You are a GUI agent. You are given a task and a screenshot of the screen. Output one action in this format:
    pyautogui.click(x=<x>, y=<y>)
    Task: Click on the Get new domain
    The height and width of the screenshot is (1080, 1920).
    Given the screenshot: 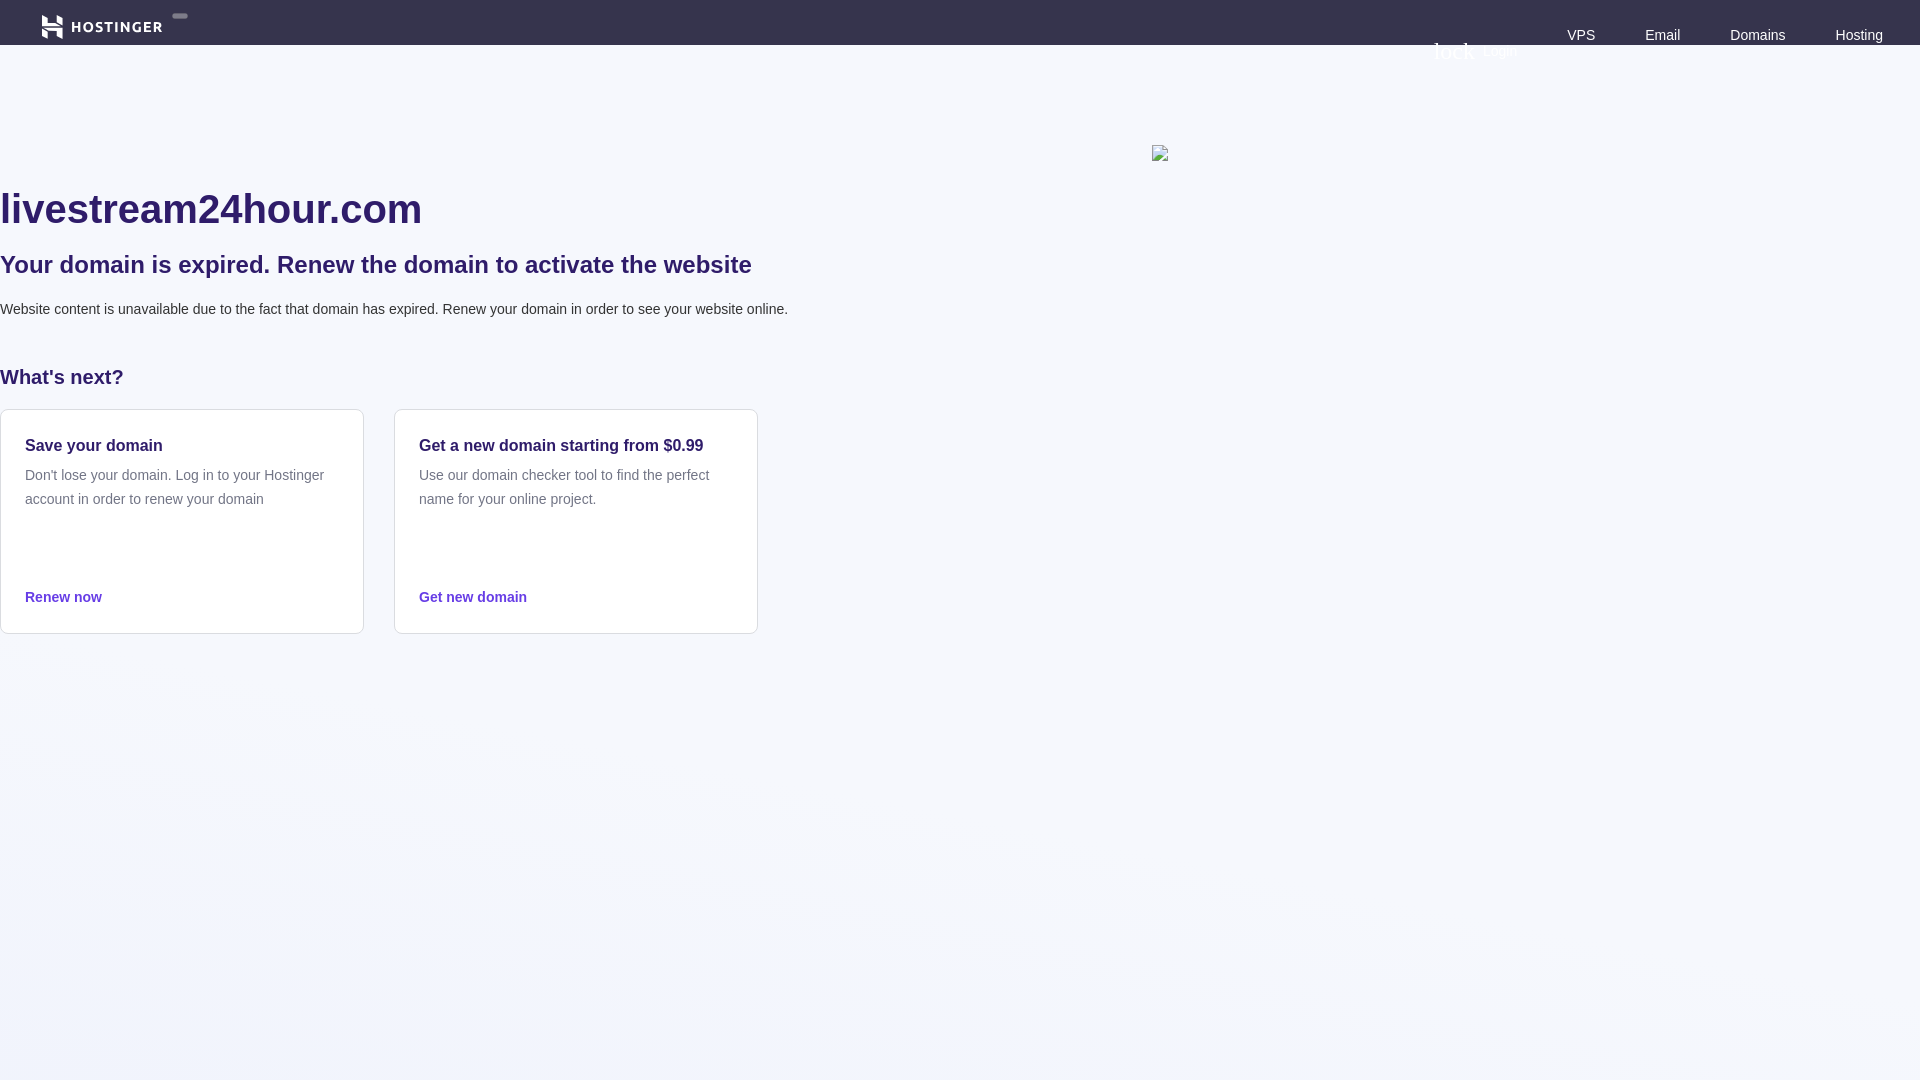 What is the action you would take?
    pyautogui.click(x=576, y=597)
    